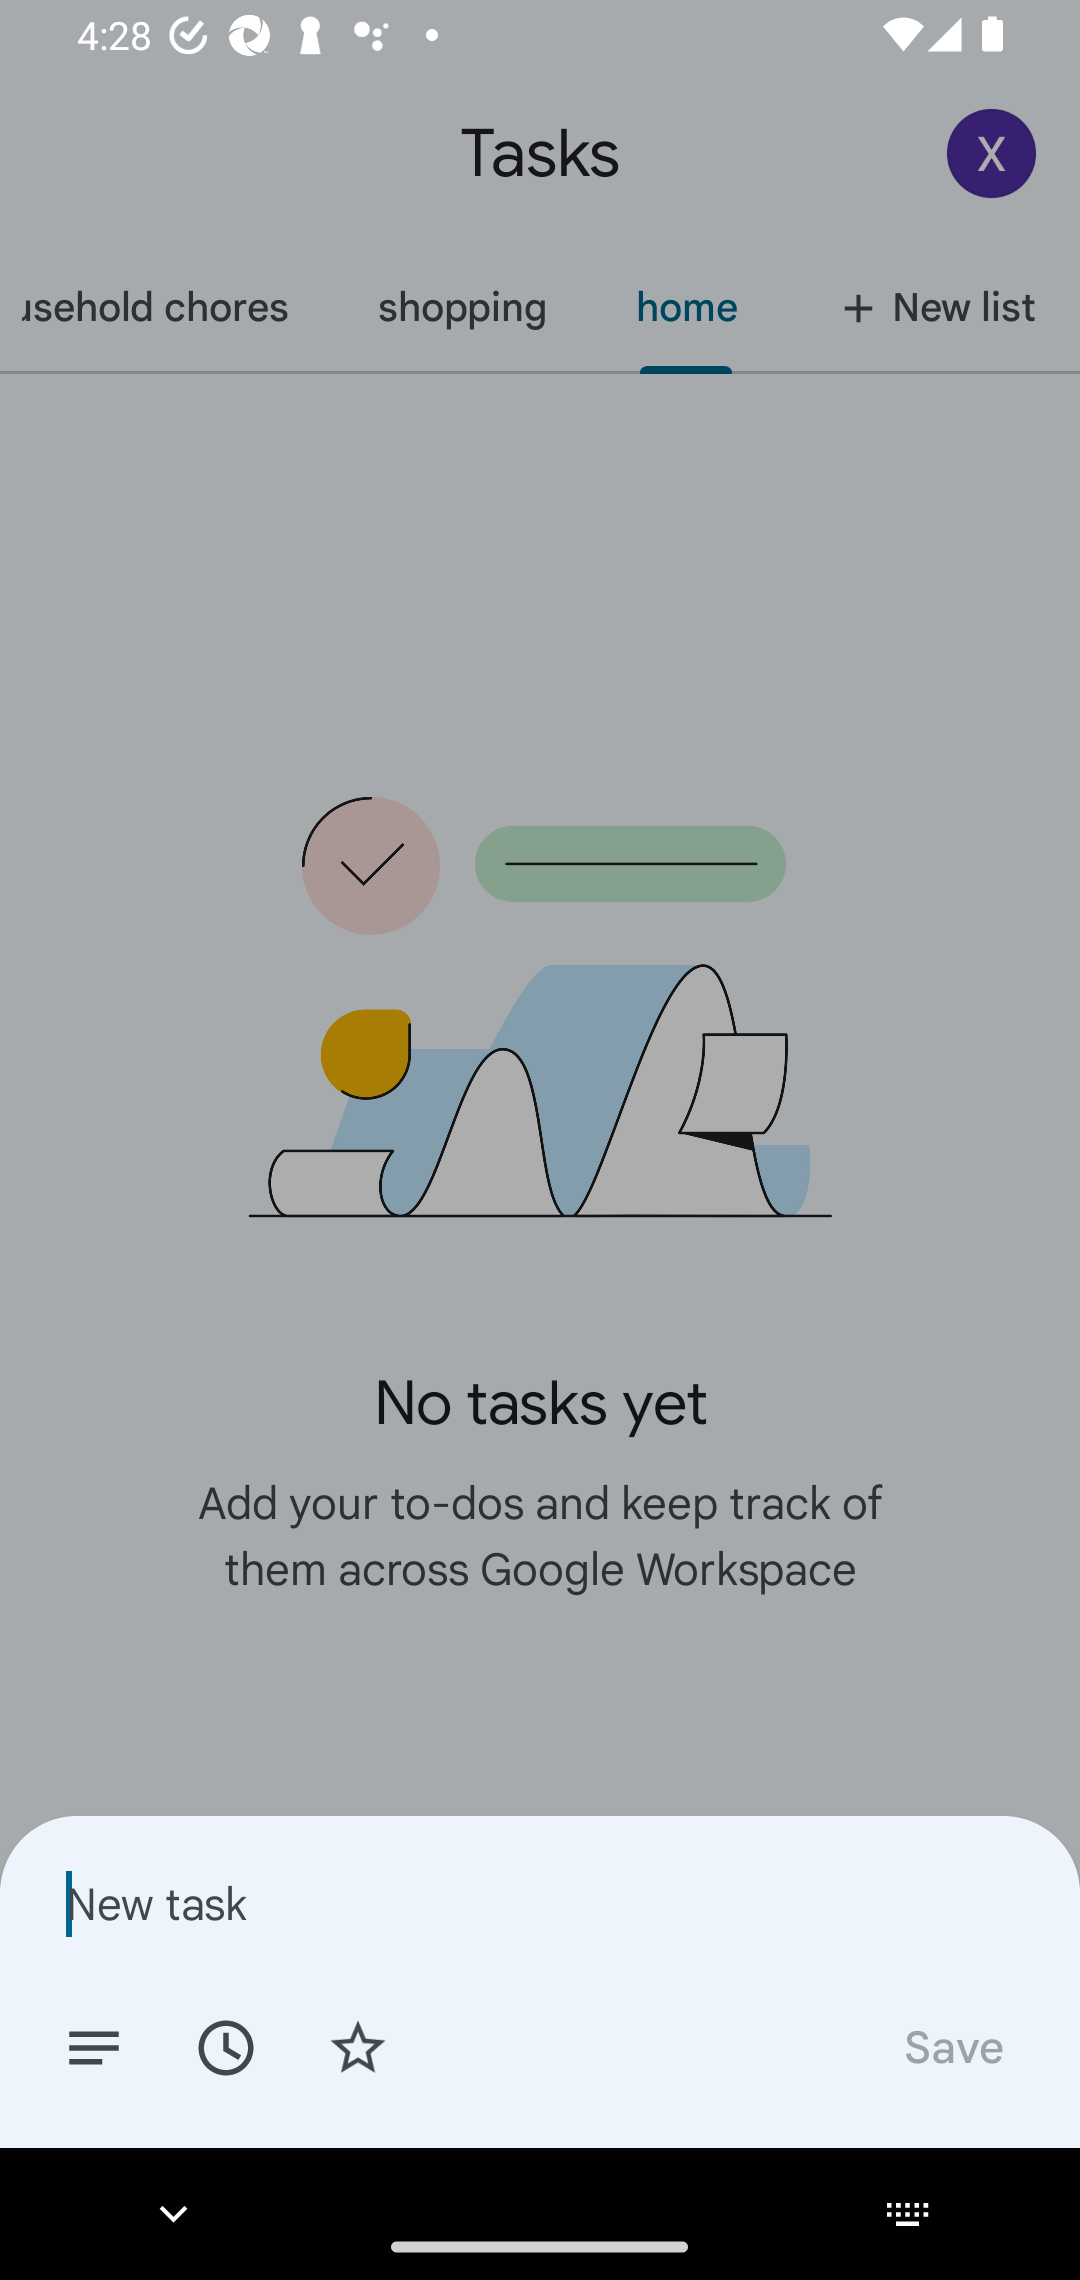 This screenshot has width=1080, height=2280. I want to click on Add star, so click(358, 2046).